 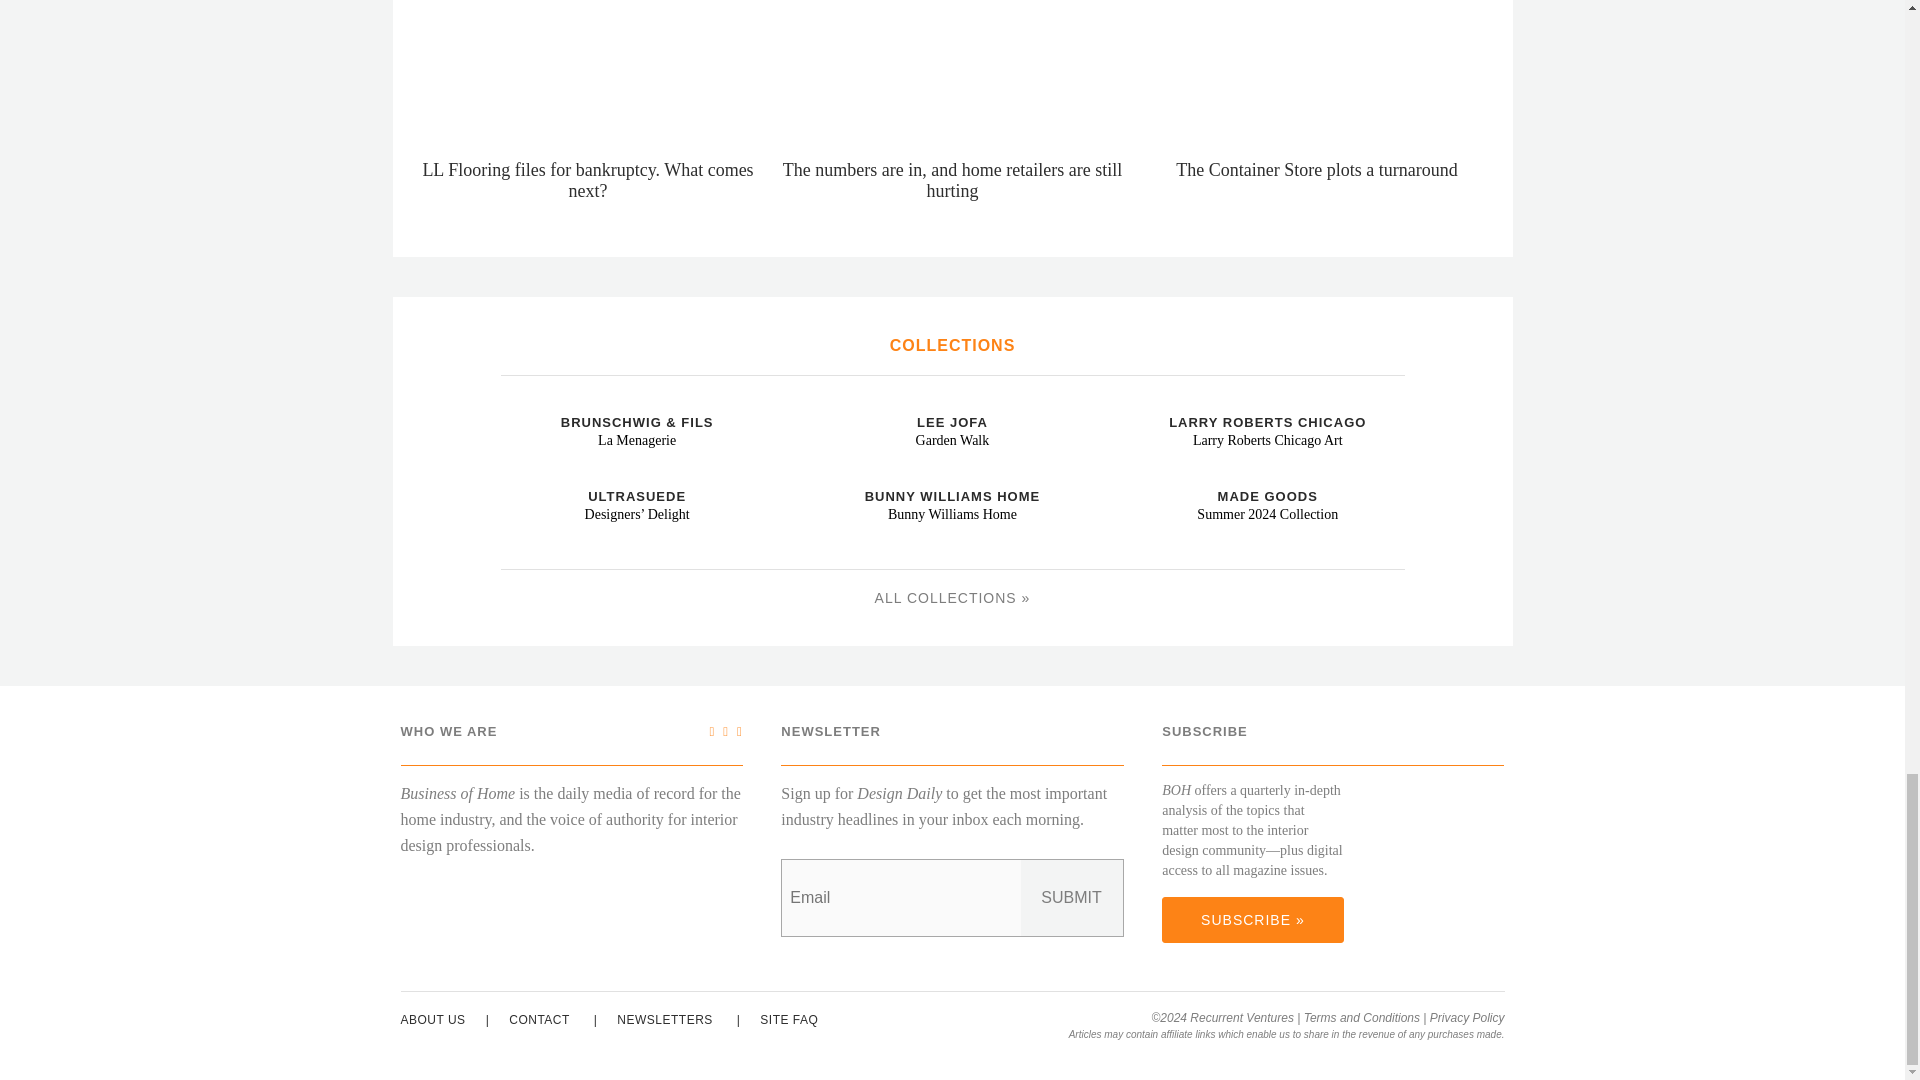 I want to click on La Menagerie, so click(x=508, y=404).